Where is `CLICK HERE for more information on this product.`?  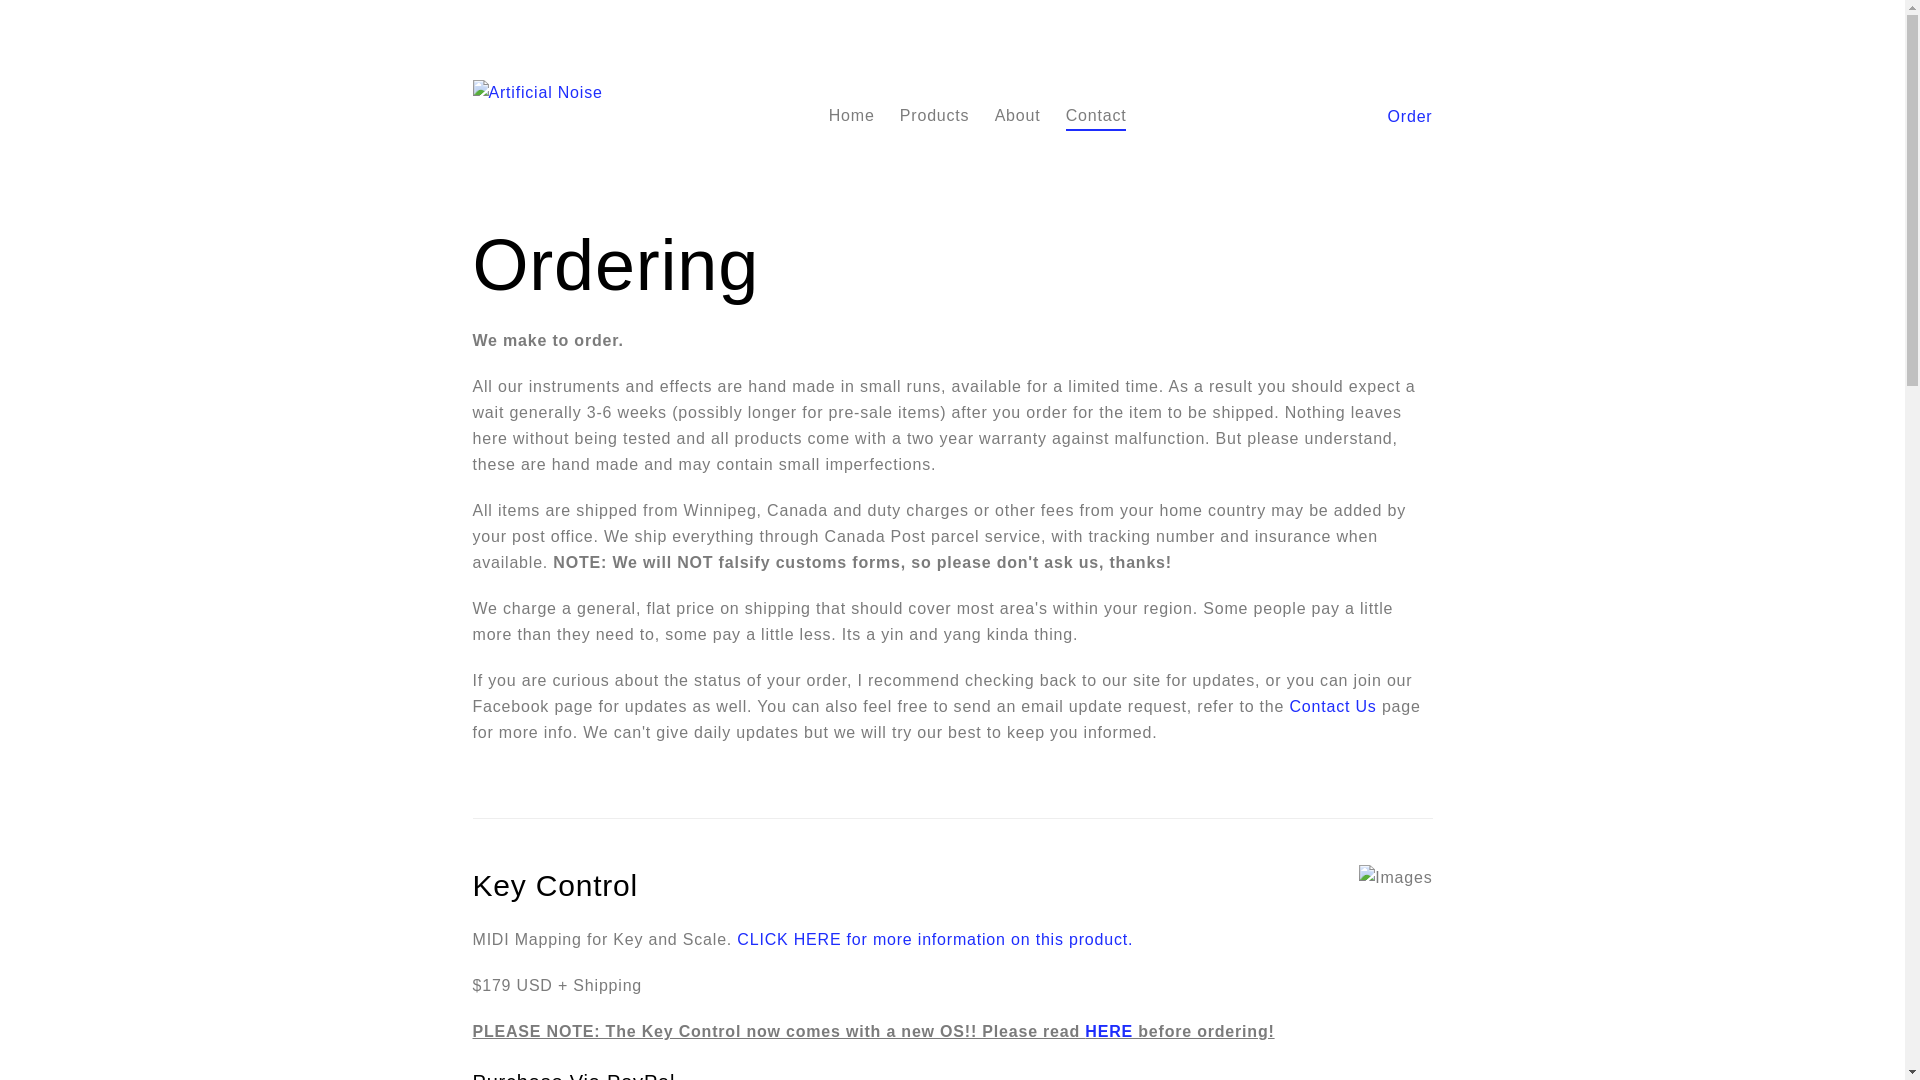 CLICK HERE for more information on this product. is located at coordinates (935, 940).